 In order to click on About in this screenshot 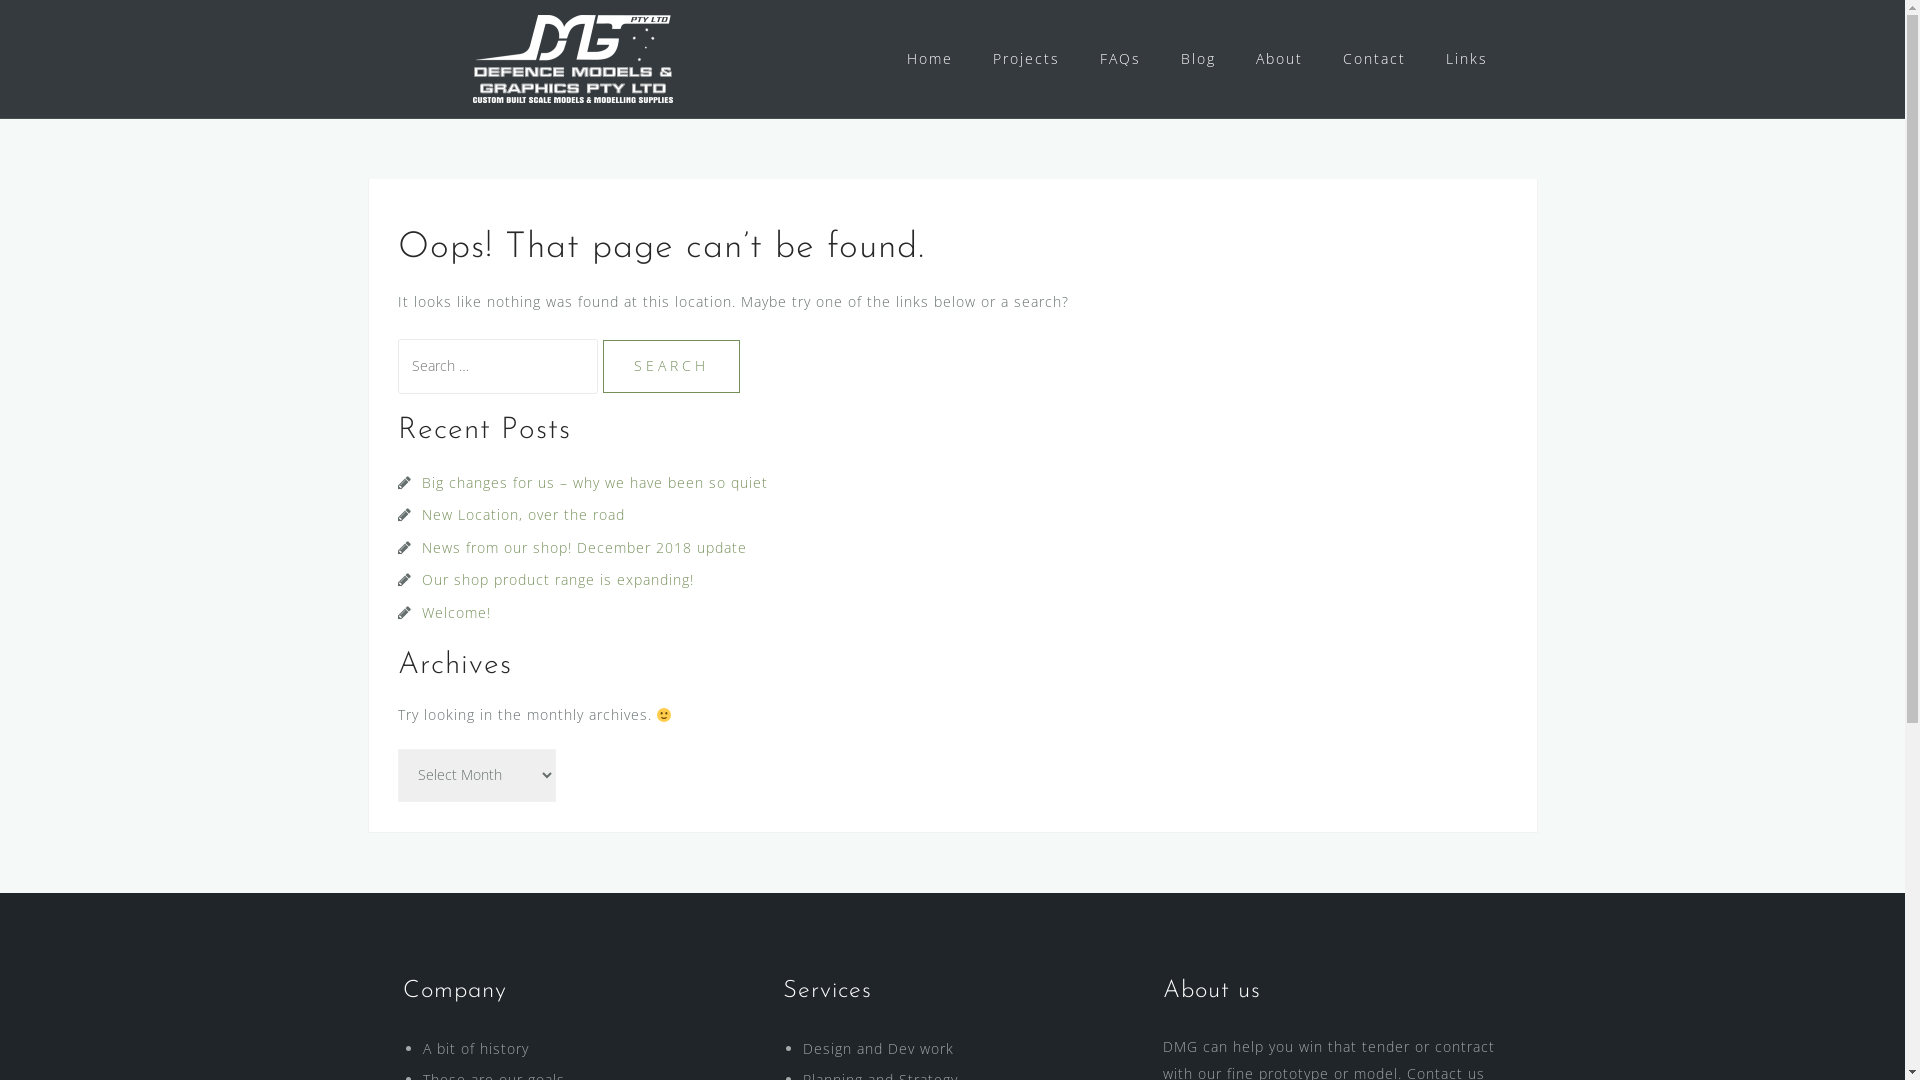, I will do `click(1280, 60)`.